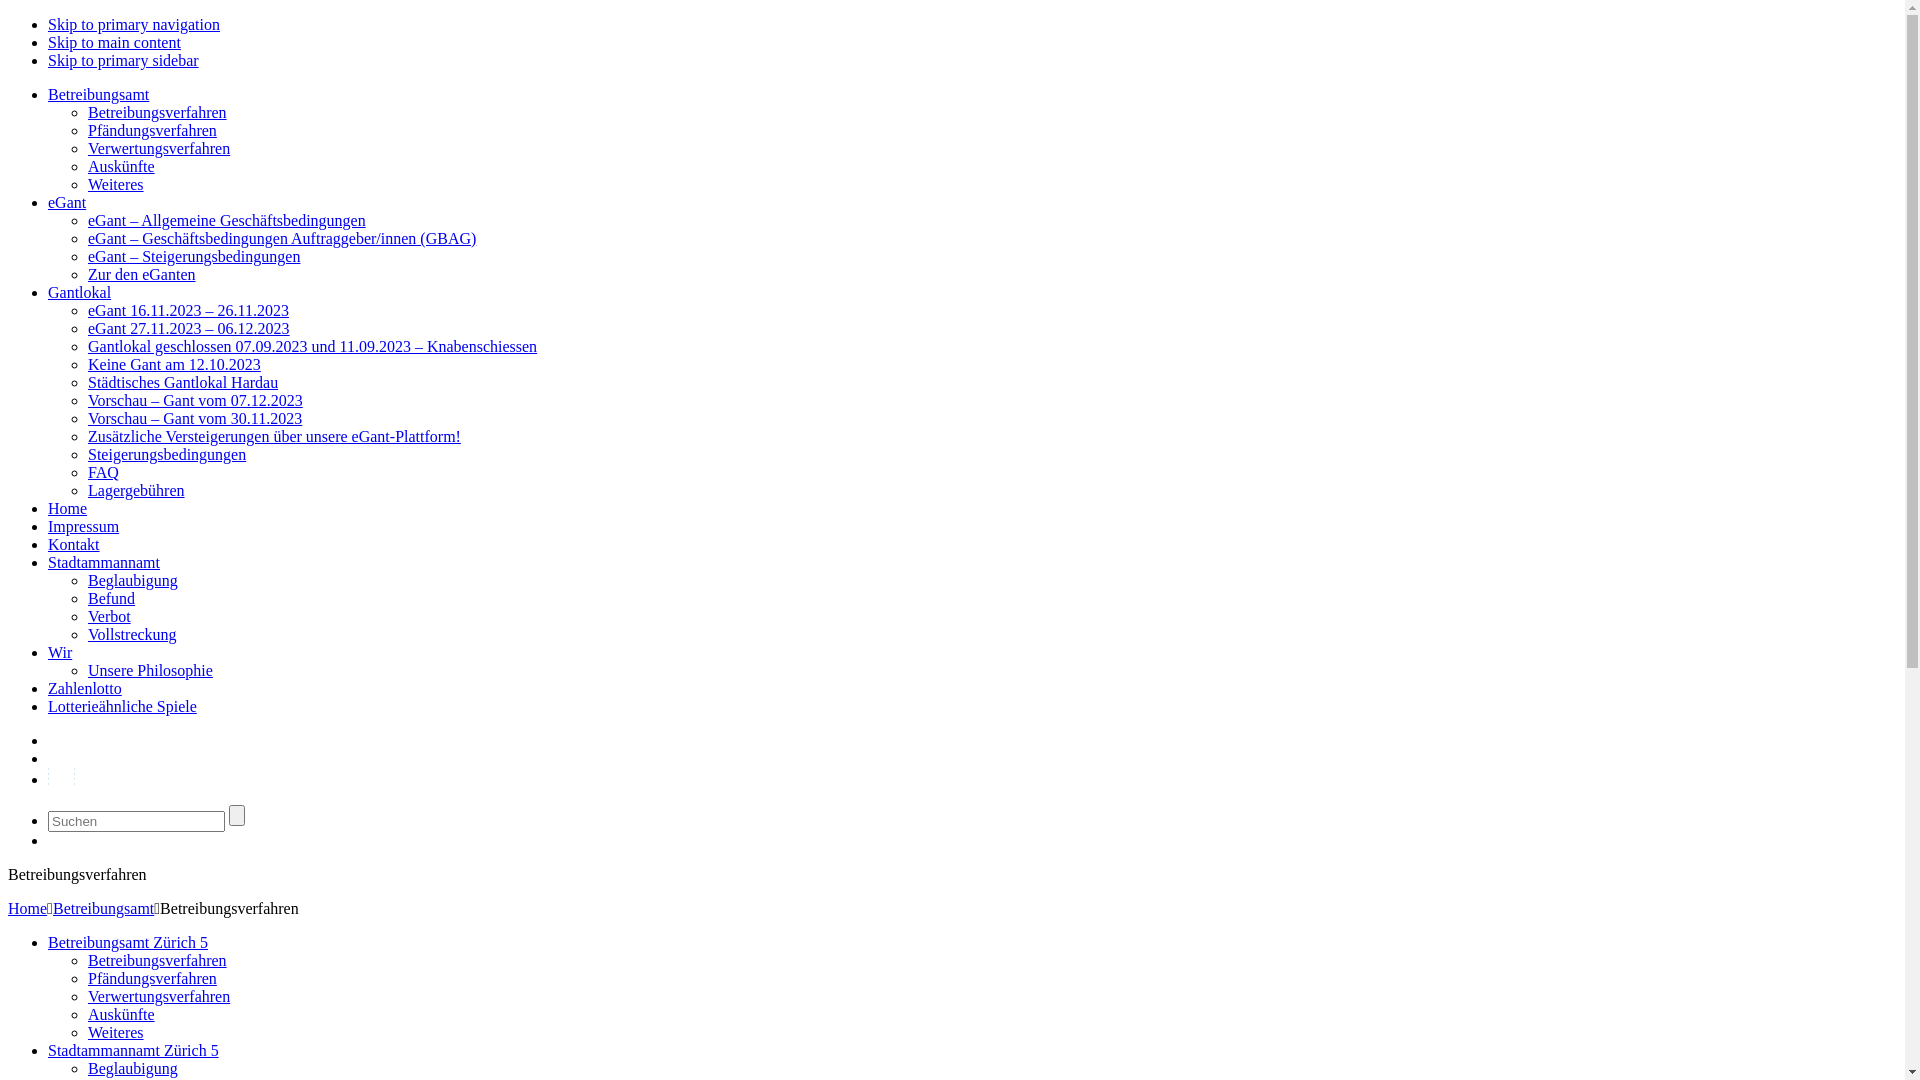 The image size is (1920, 1080). I want to click on Gantlokal, so click(80, 292).